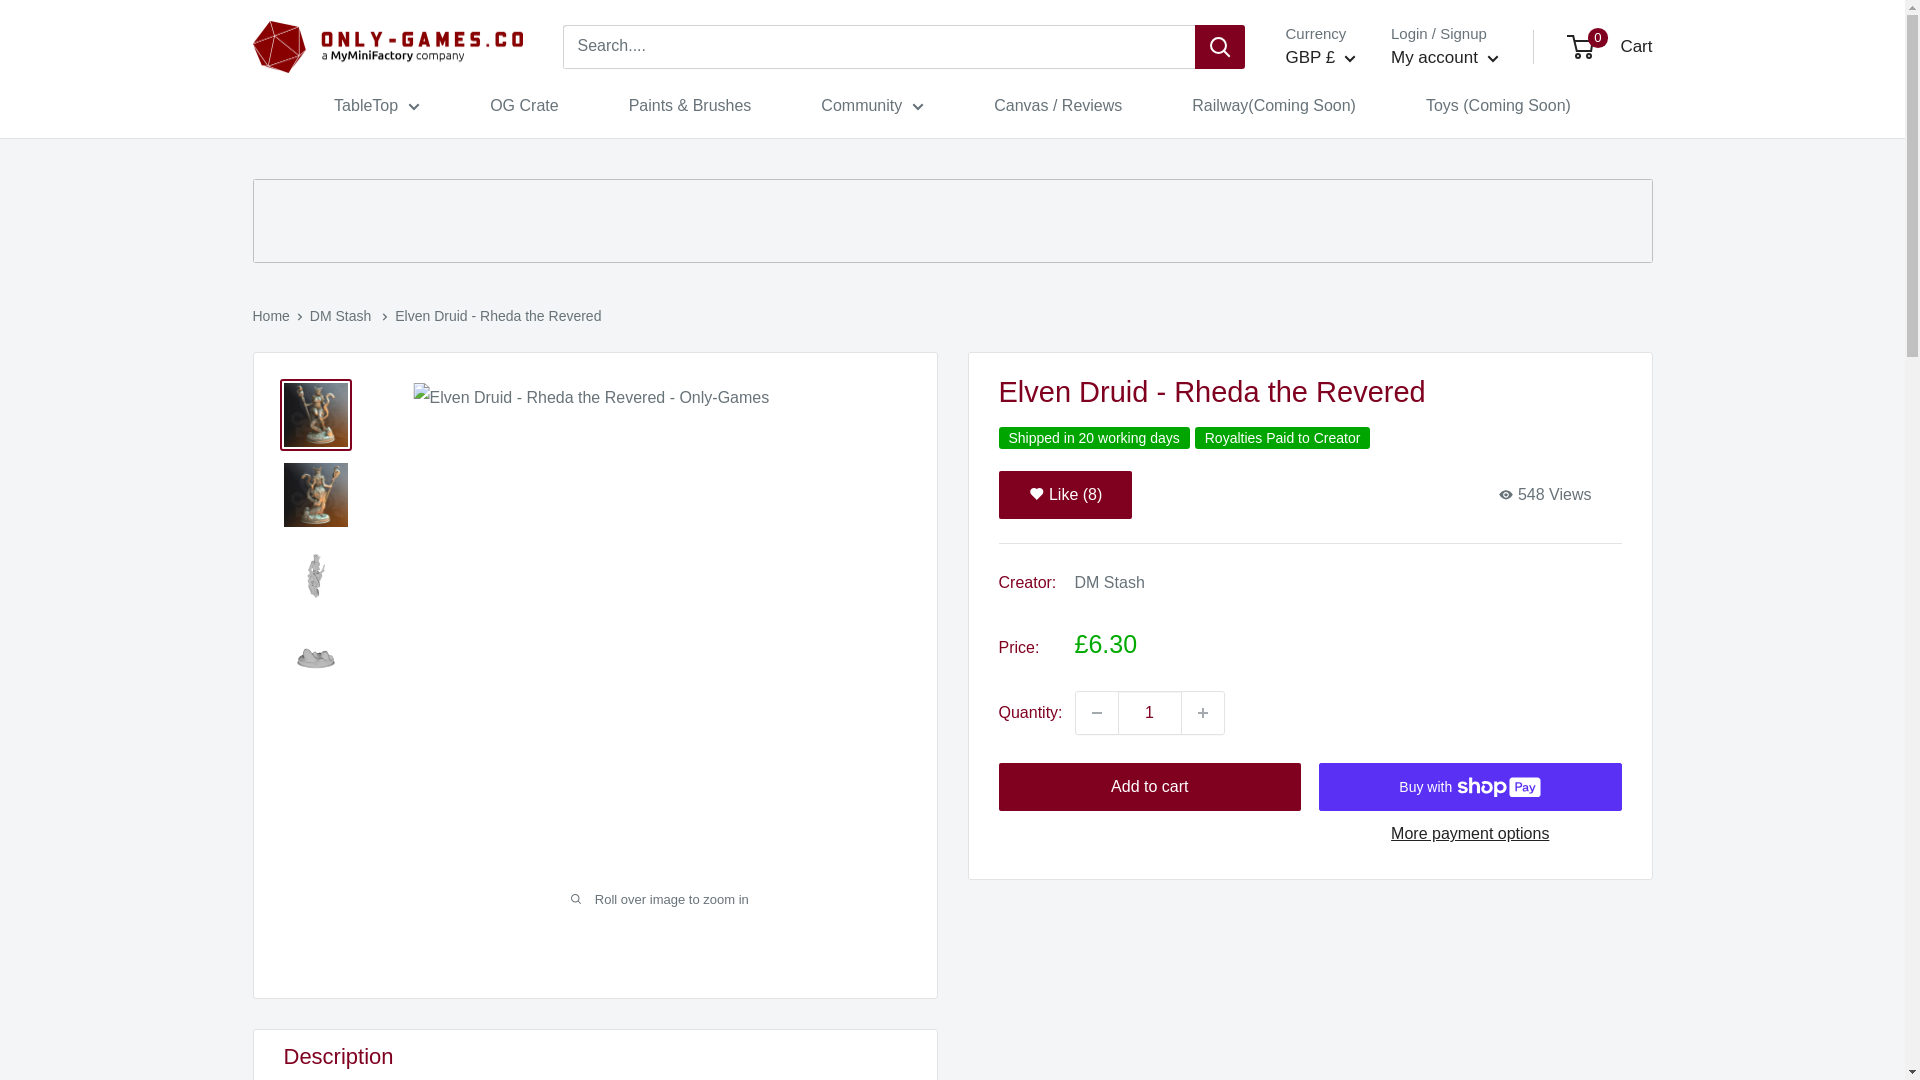  What do you see at coordinates (1340, 116) in the screenshot?
I see `AUD` at bounding box center [1340, 116].